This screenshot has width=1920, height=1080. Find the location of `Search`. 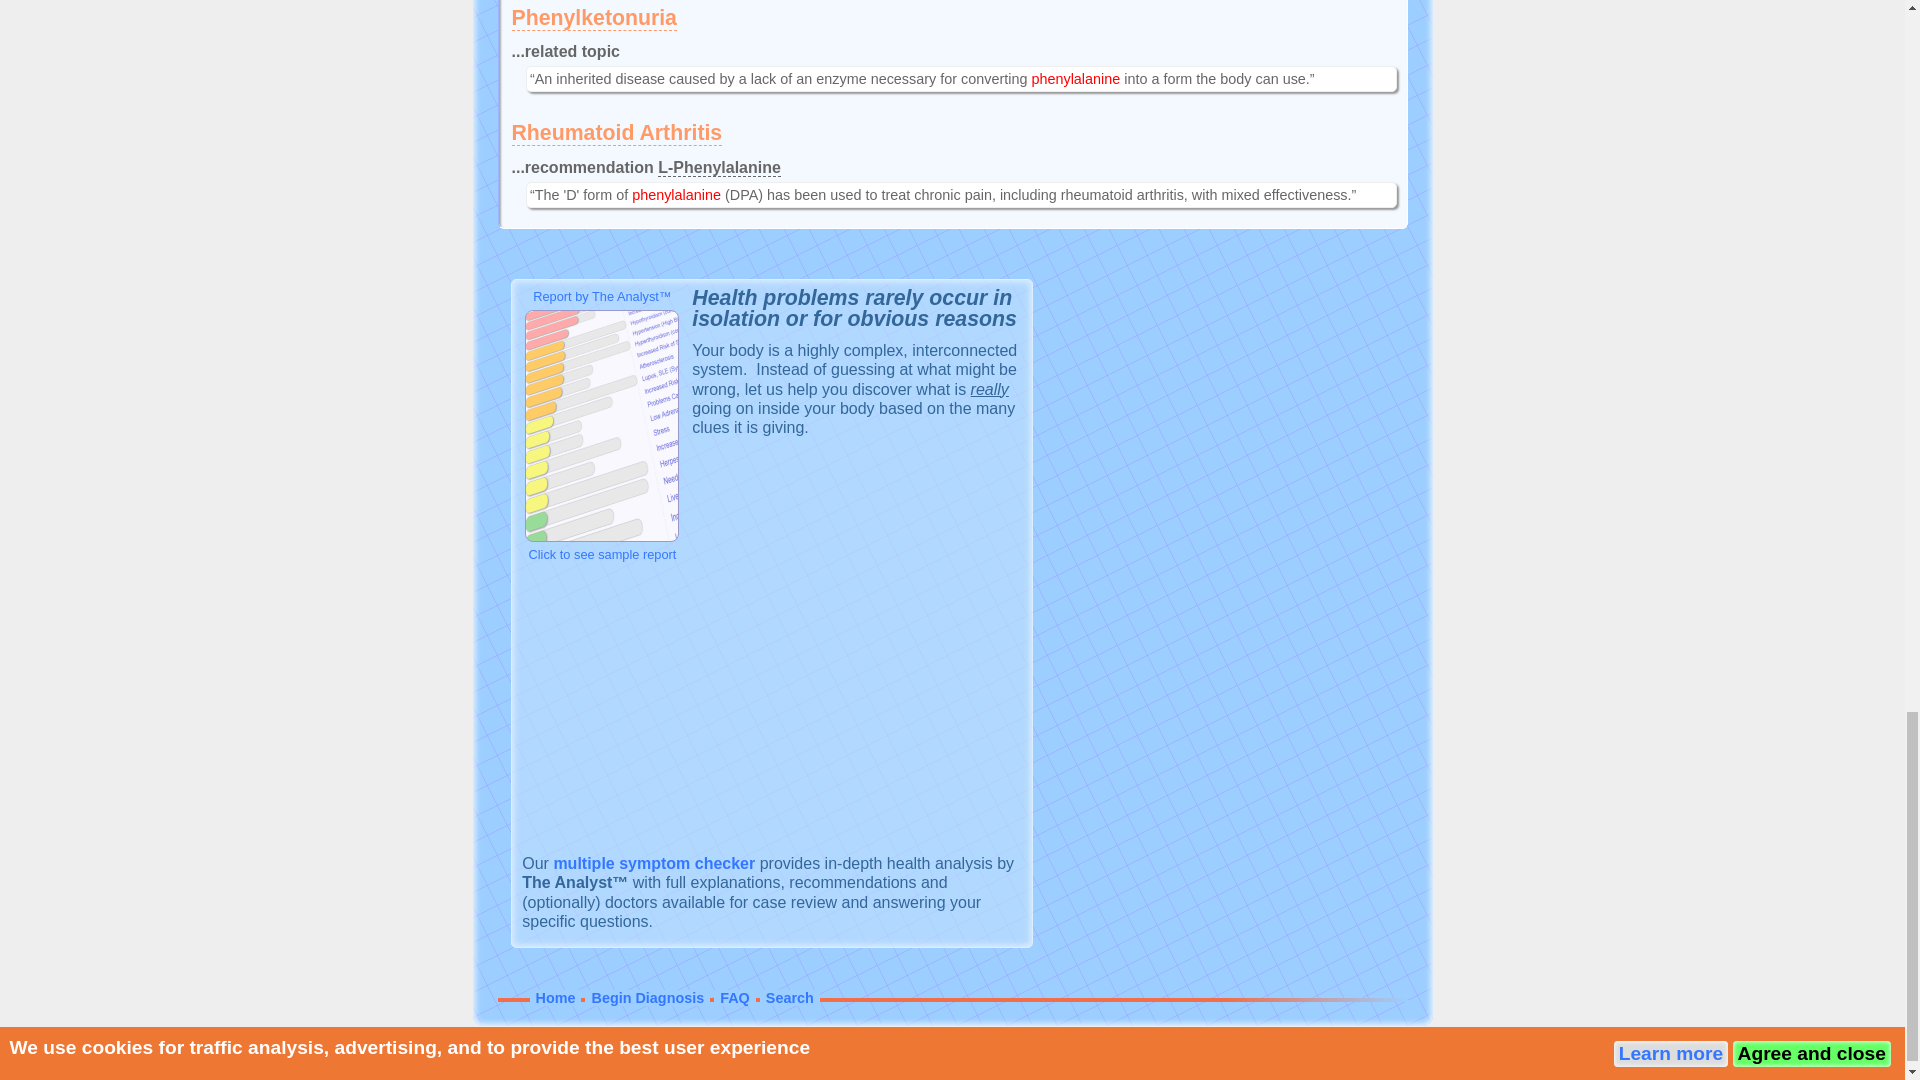

Search is located at coordinates (790, 998).